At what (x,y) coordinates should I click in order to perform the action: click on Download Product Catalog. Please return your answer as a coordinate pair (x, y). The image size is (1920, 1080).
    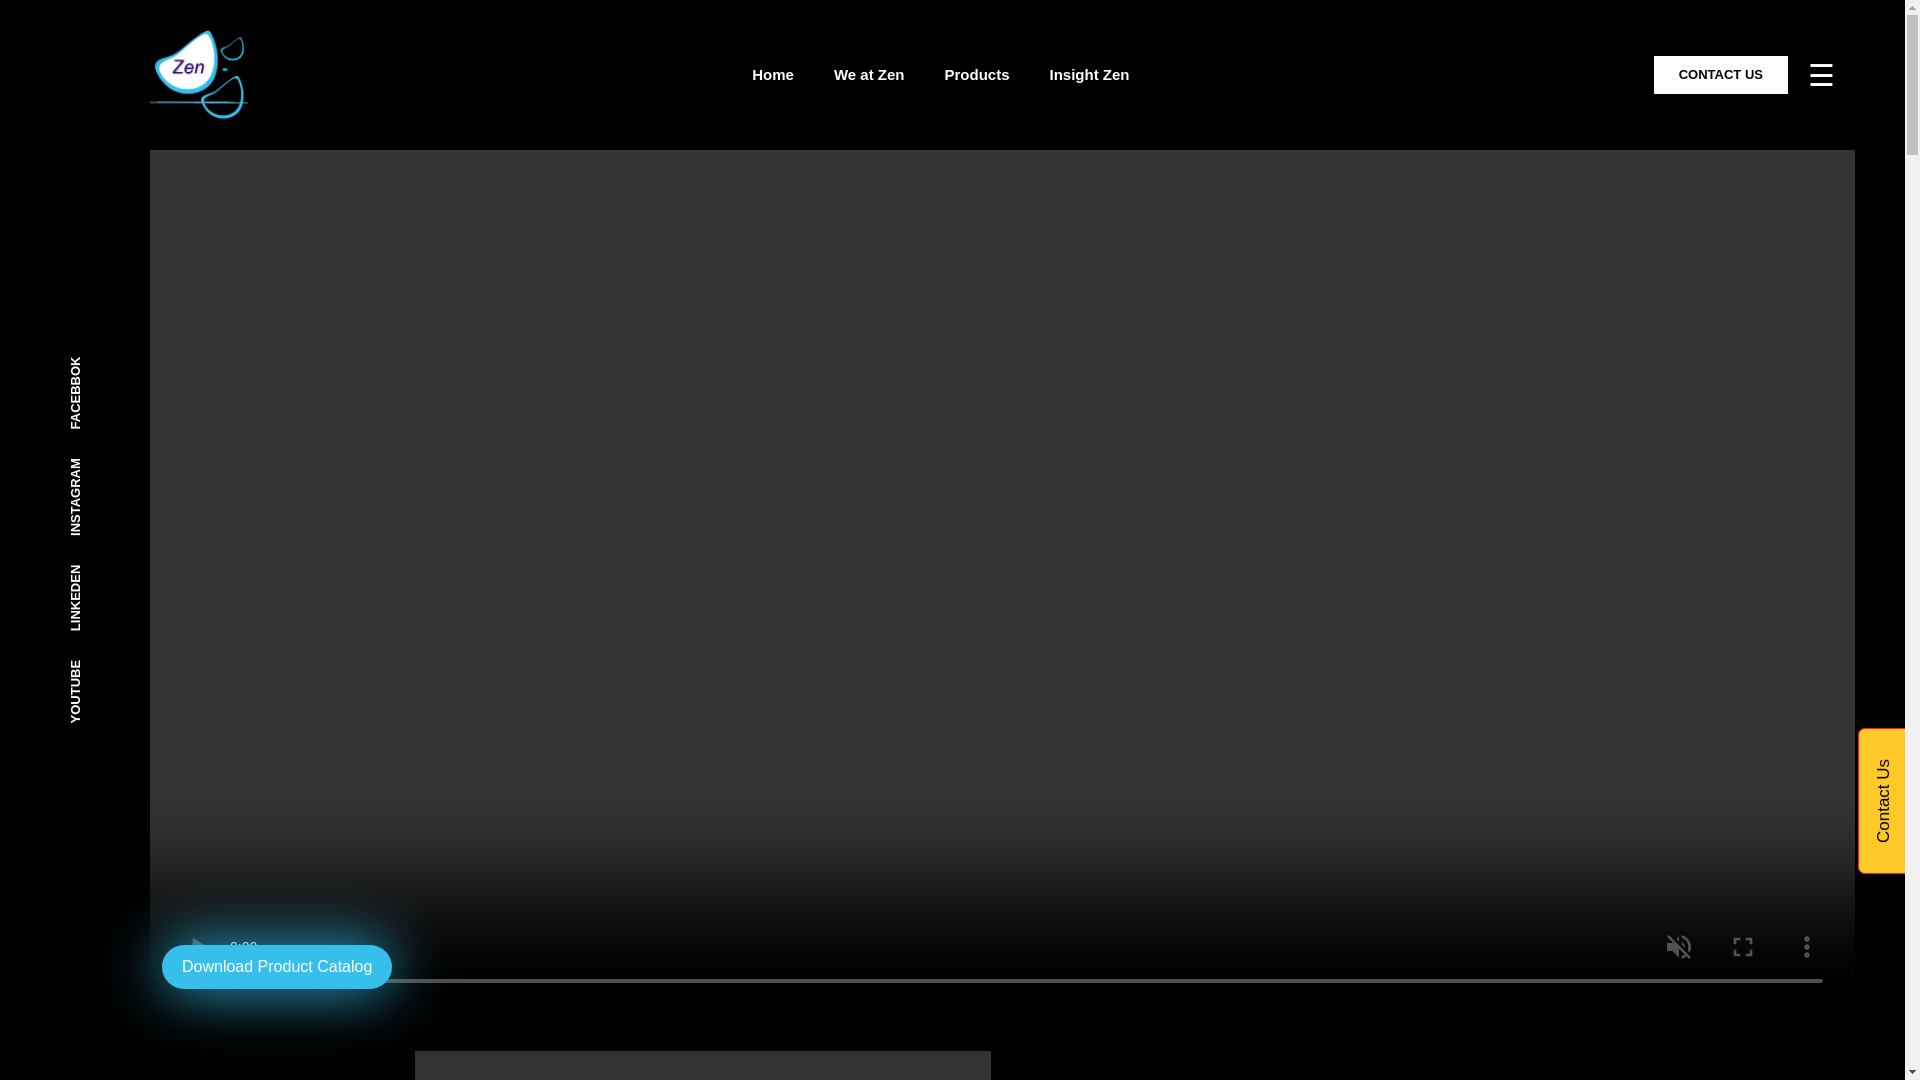
    Looking at the image, I should click on (276, 966).